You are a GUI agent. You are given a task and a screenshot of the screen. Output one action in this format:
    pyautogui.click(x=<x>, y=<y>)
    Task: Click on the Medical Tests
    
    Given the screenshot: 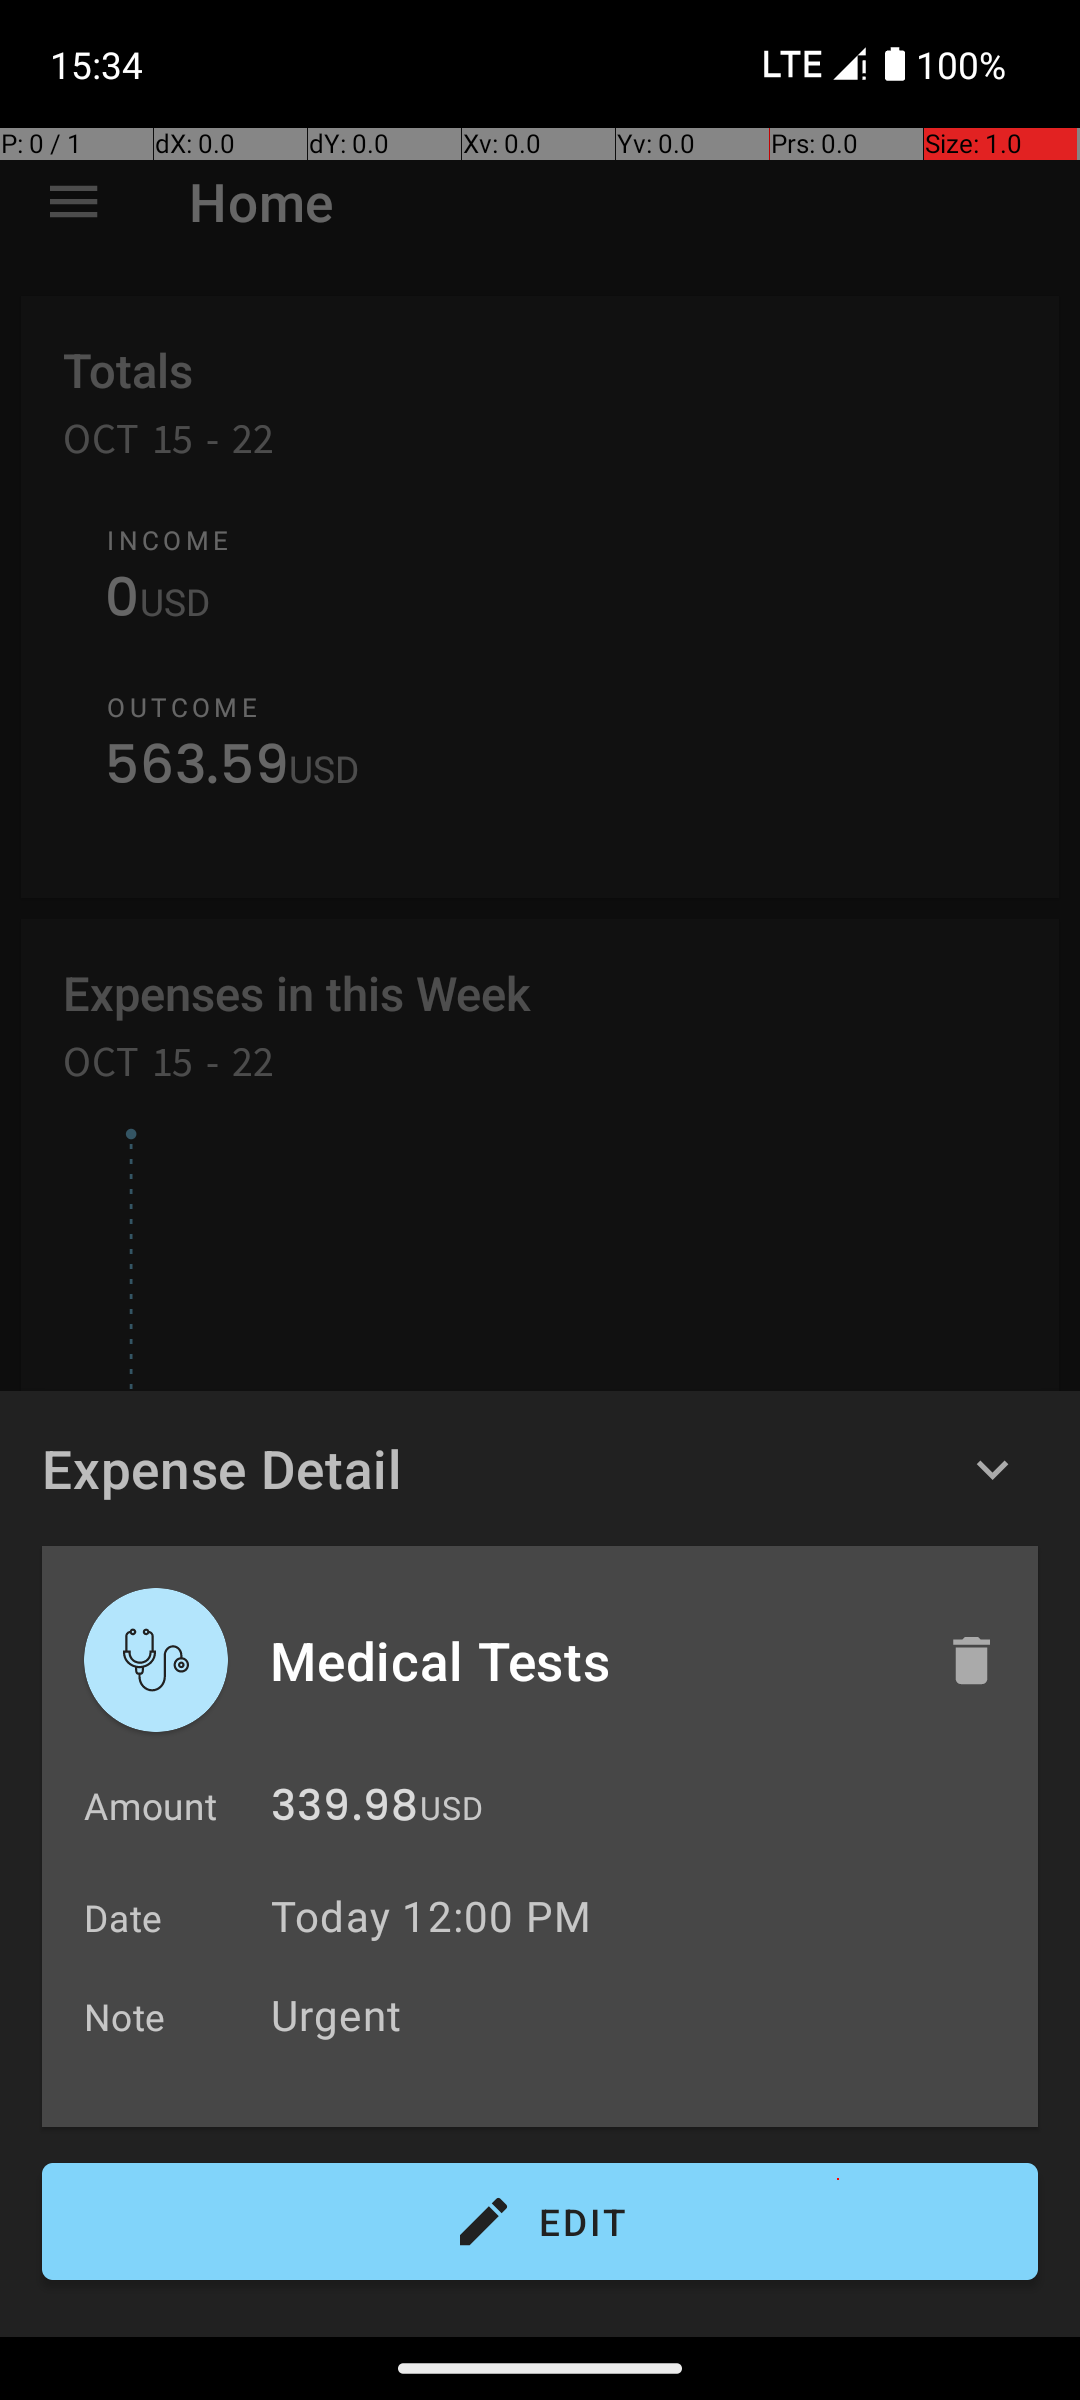 What is the action you would take?
    pyautogui.click(x=587, y=1660)
    